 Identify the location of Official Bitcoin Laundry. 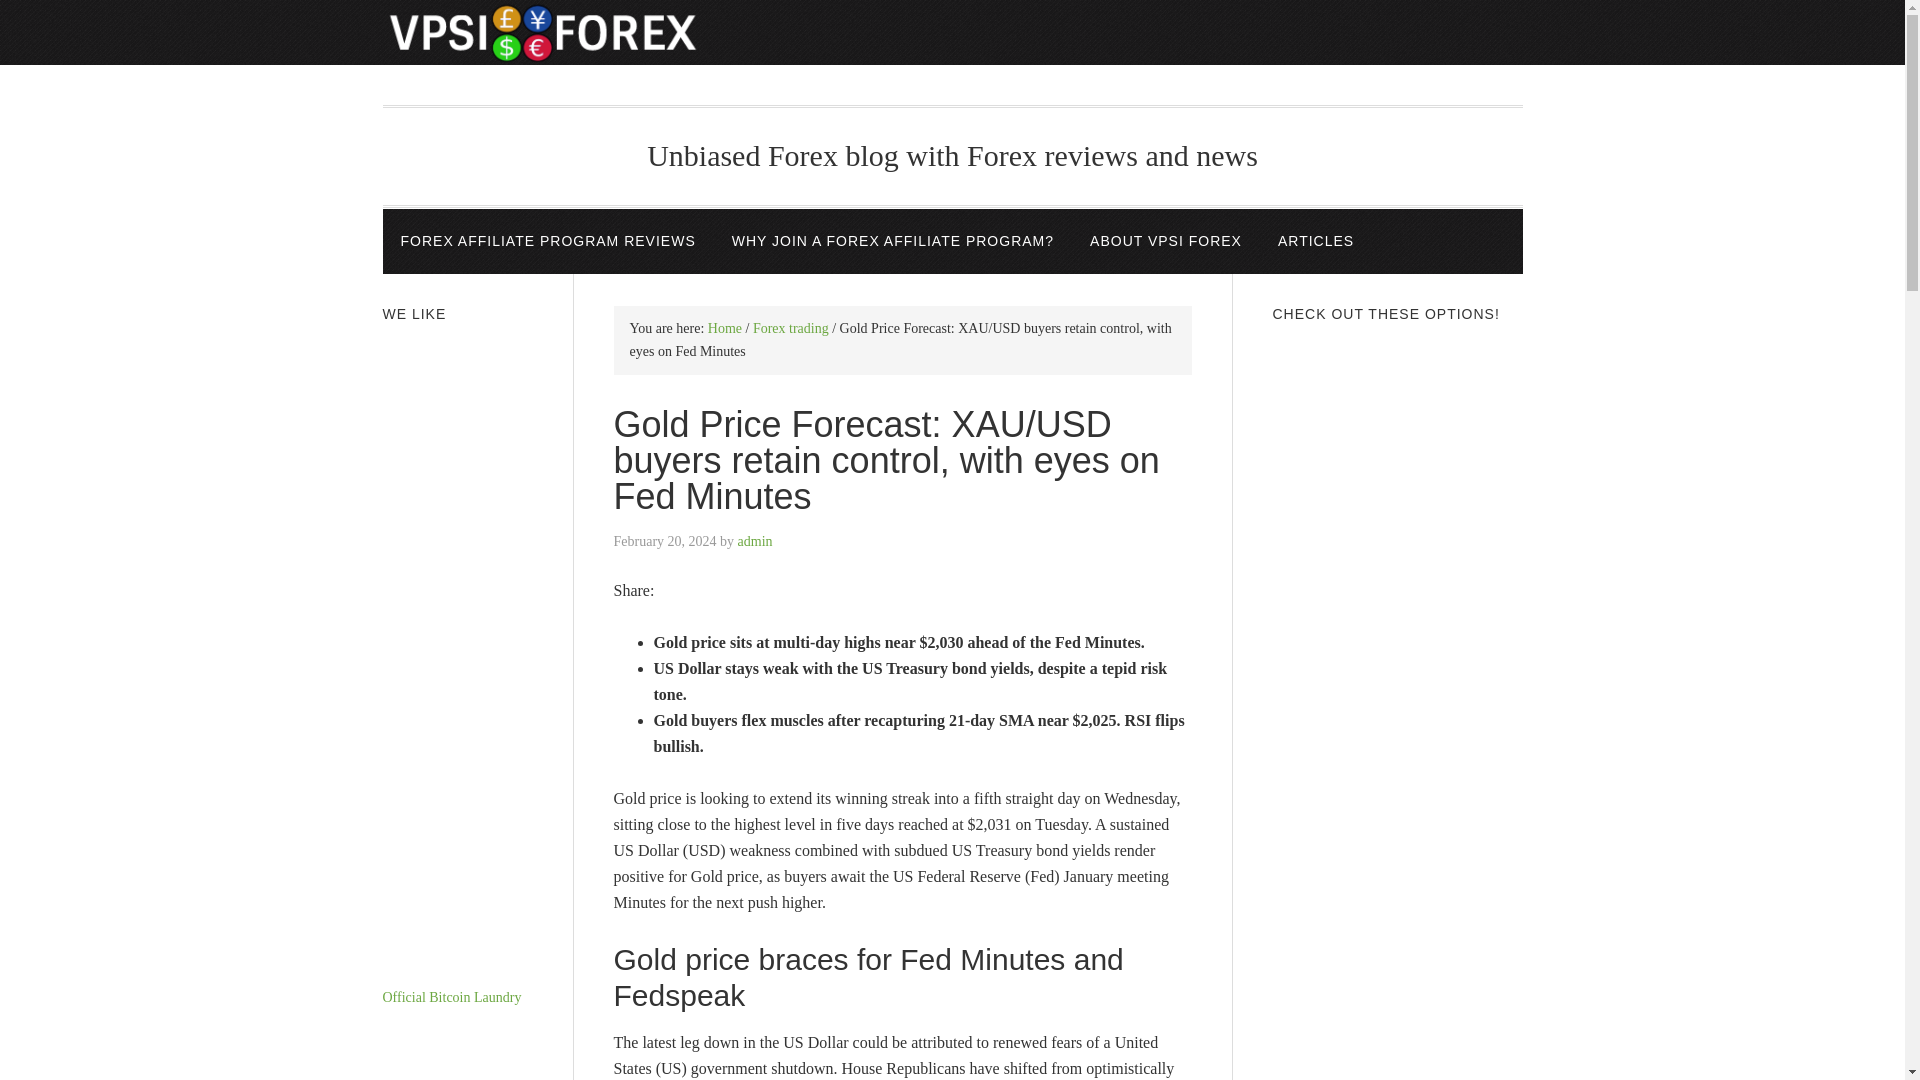
(451, 998).